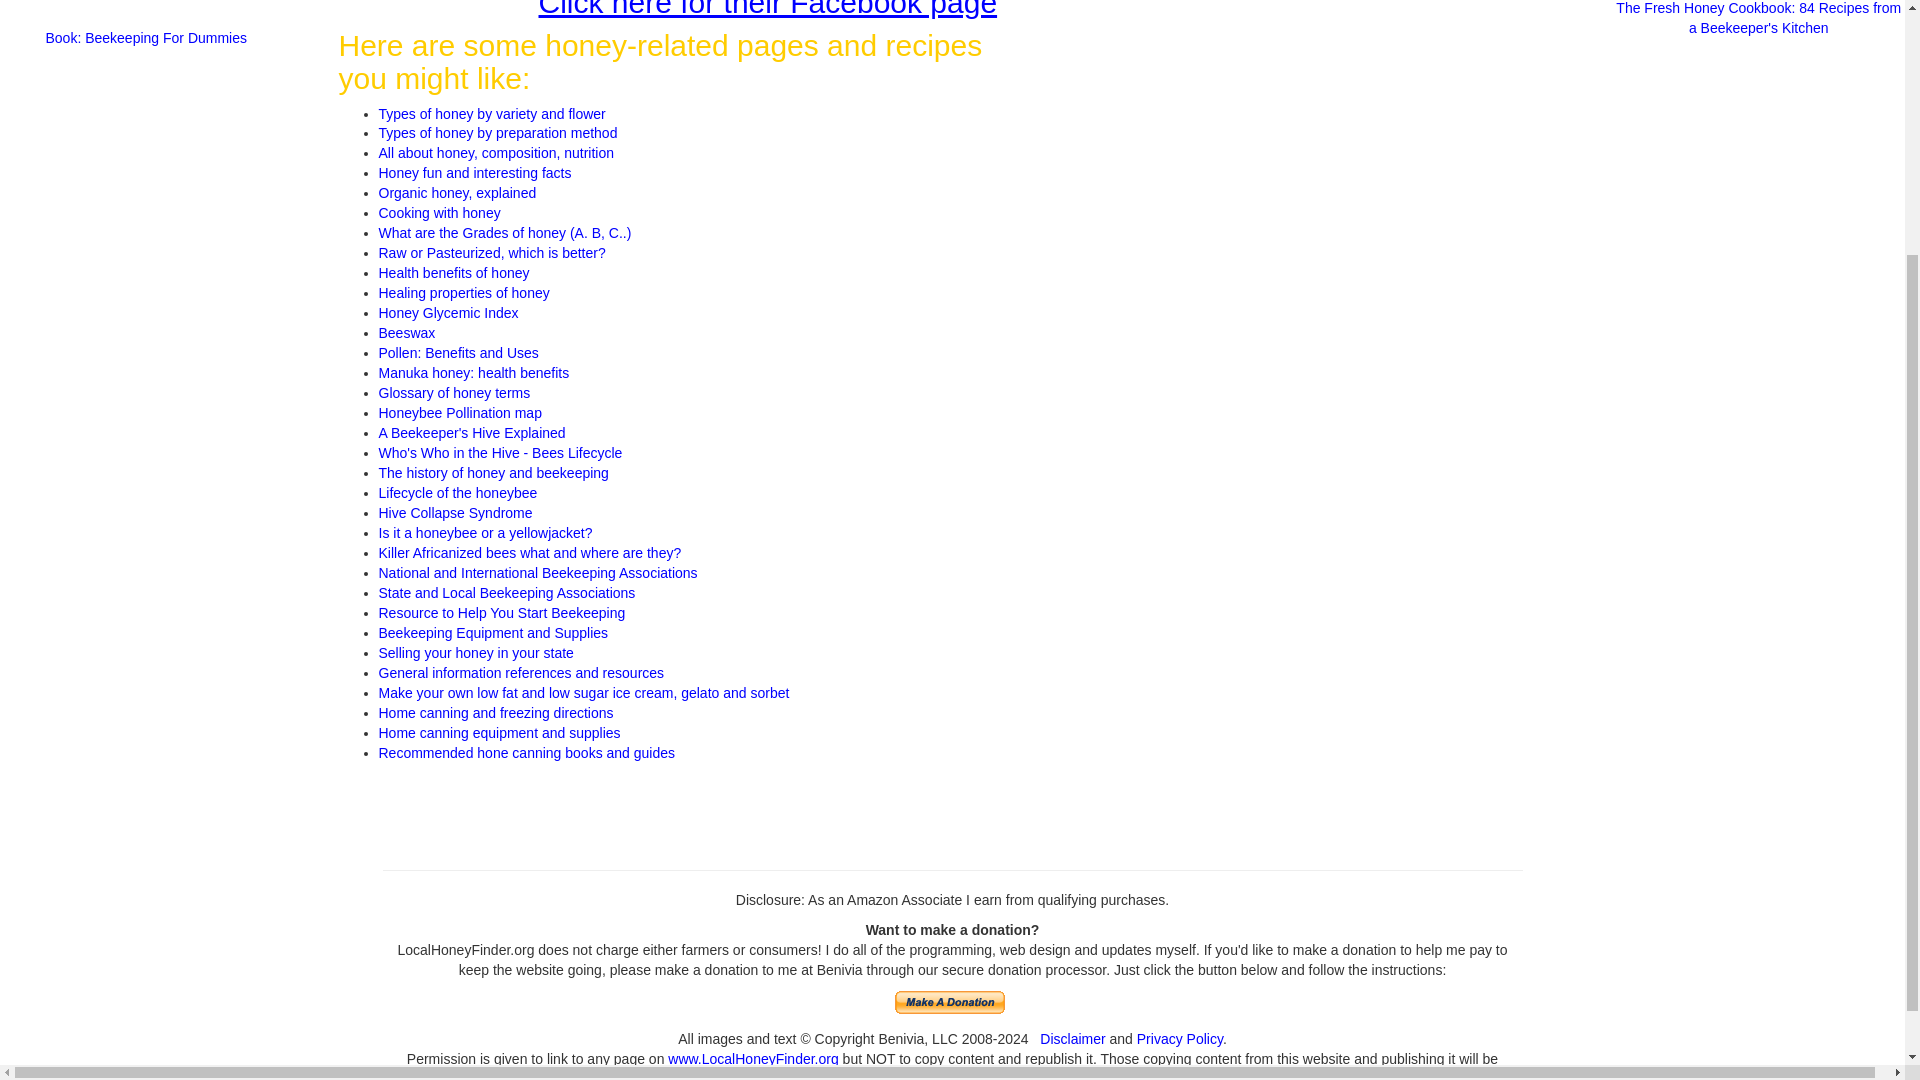 The width and height of the screenshot is (1920, 1080). I want to click on Pollen: Benefits and Uses, so click(458, 352).